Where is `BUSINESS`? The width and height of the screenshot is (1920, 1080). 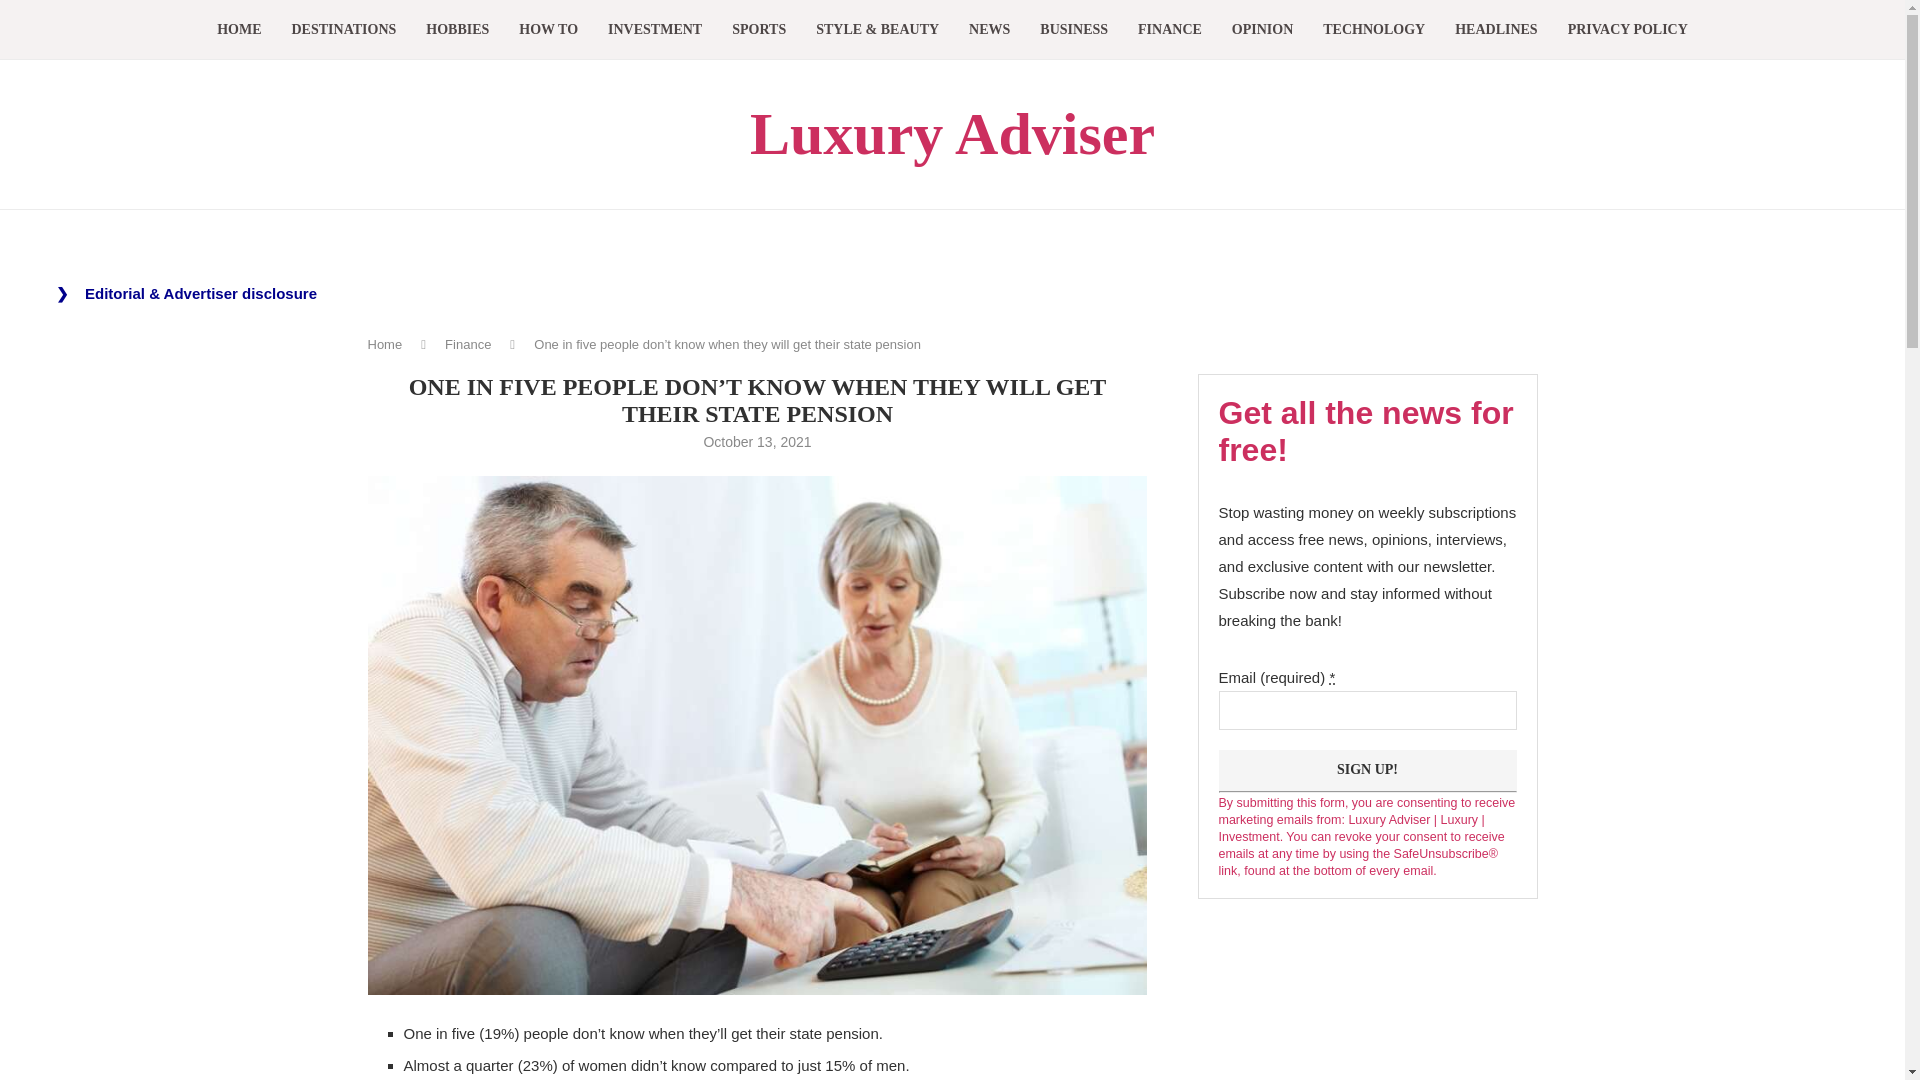 BUSINESS is located at coordinates (1074, 30).